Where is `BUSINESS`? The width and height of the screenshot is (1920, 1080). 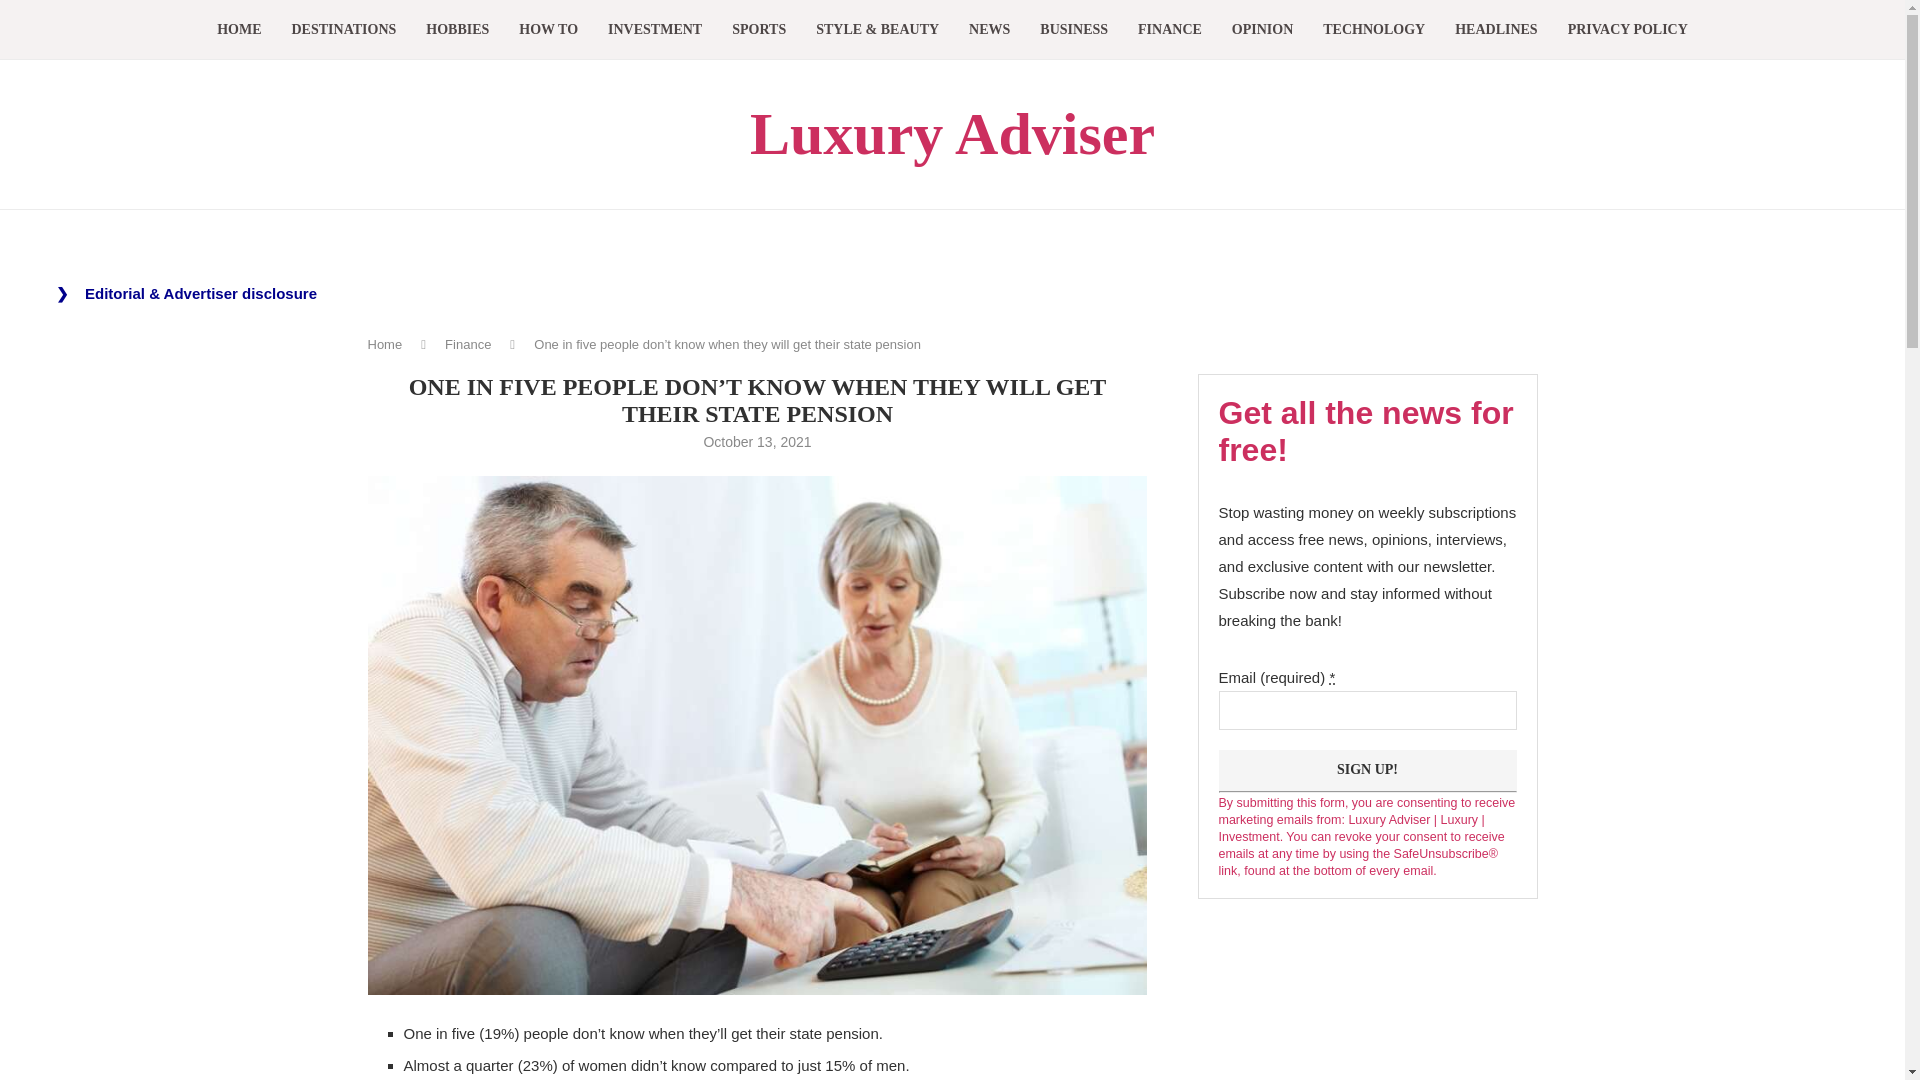 BUSINESS is located at coordinates (1074, 30).